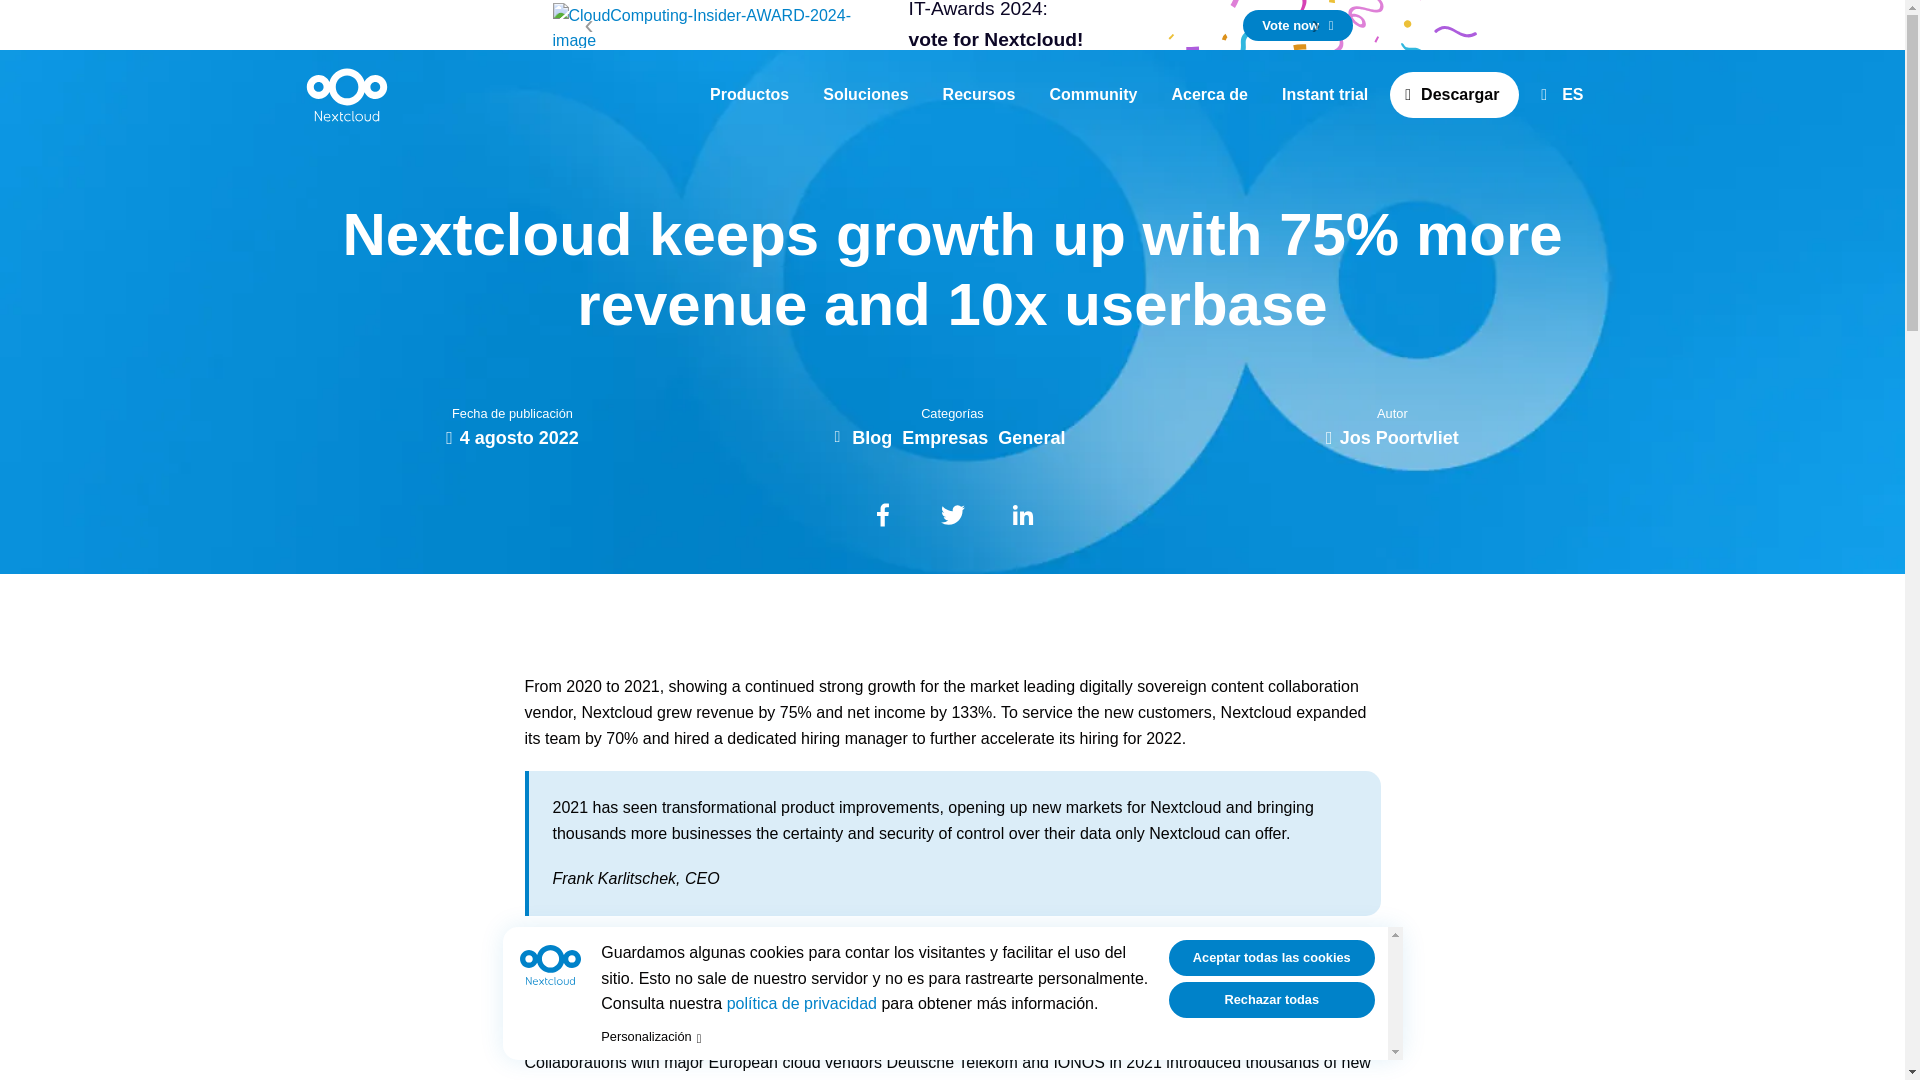 Image resolution: width=1920 pixels, height=1080 pixels. What do you see at coordinates (1296, 25) in the screenshot?
I see `Vote now` at bounding box center [1296, 25].